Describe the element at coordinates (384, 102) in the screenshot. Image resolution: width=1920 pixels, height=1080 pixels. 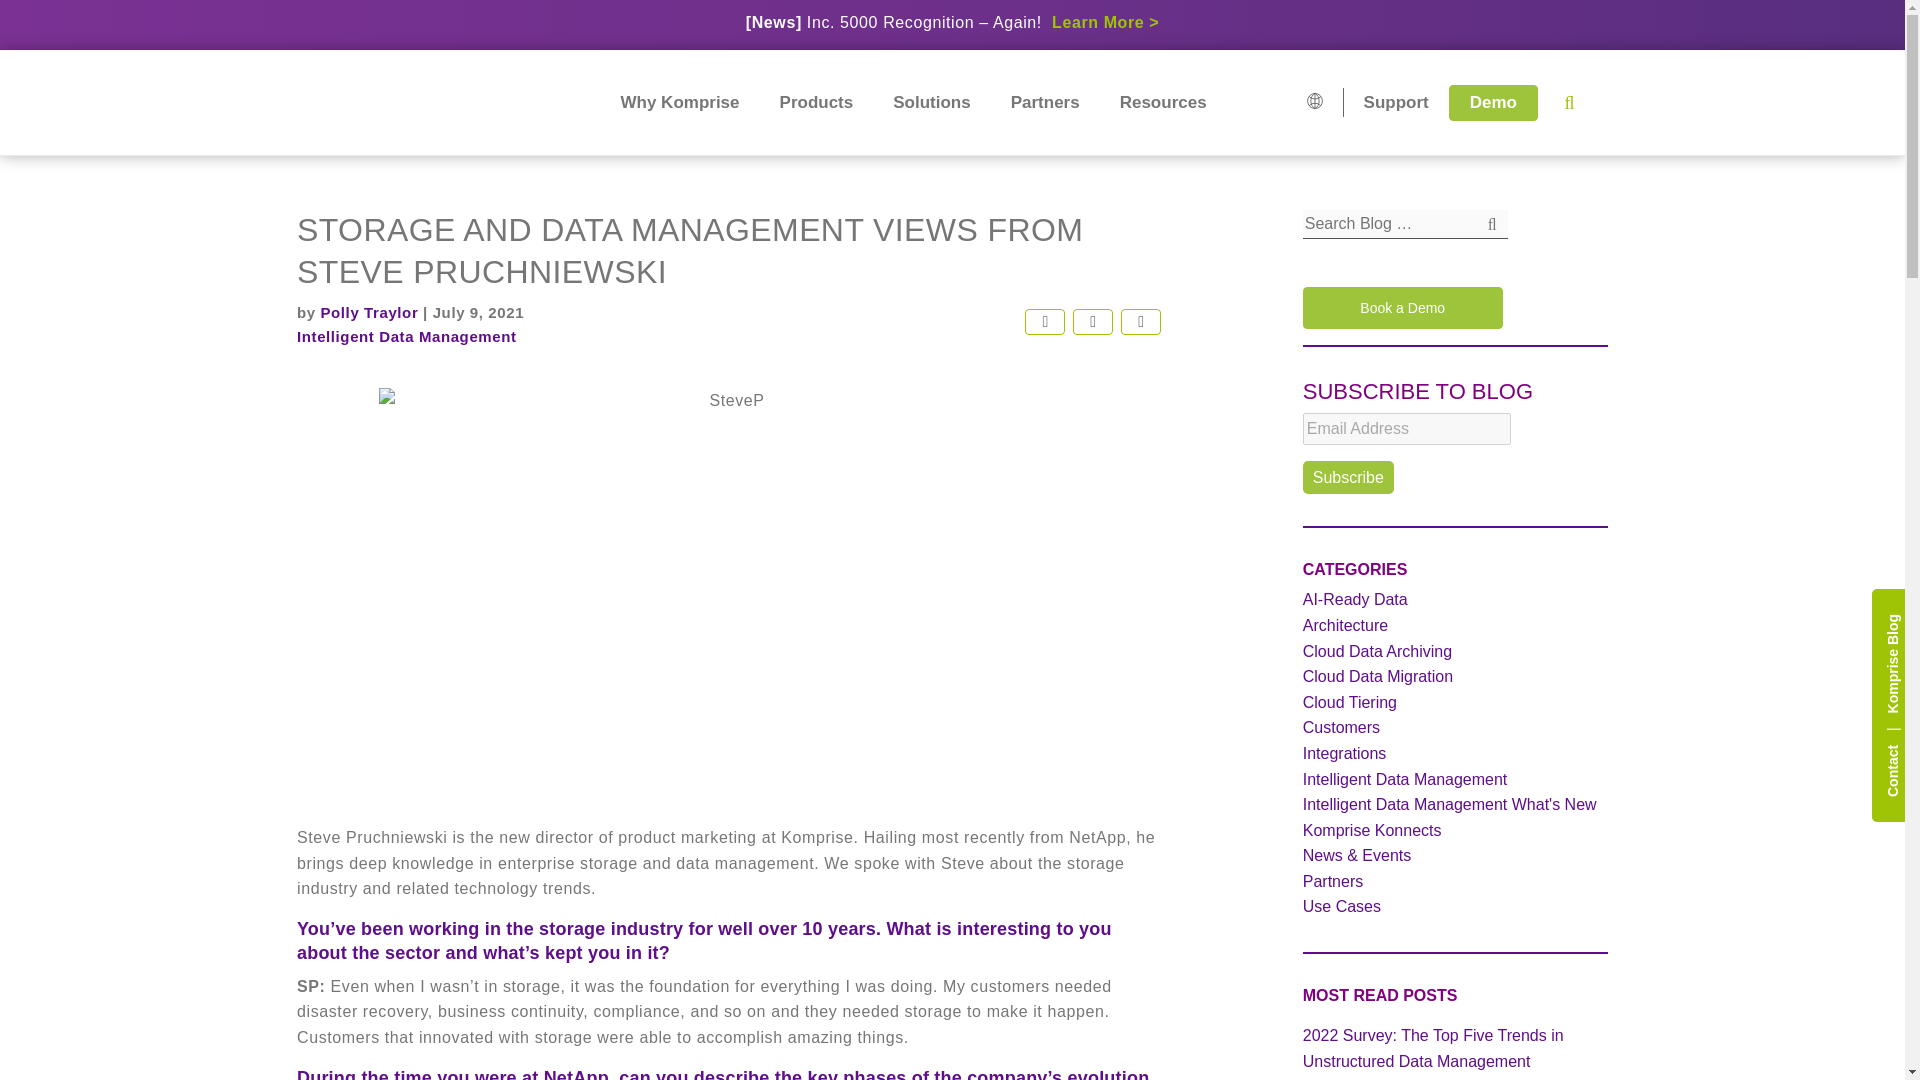
I see `Komprise` at that location.